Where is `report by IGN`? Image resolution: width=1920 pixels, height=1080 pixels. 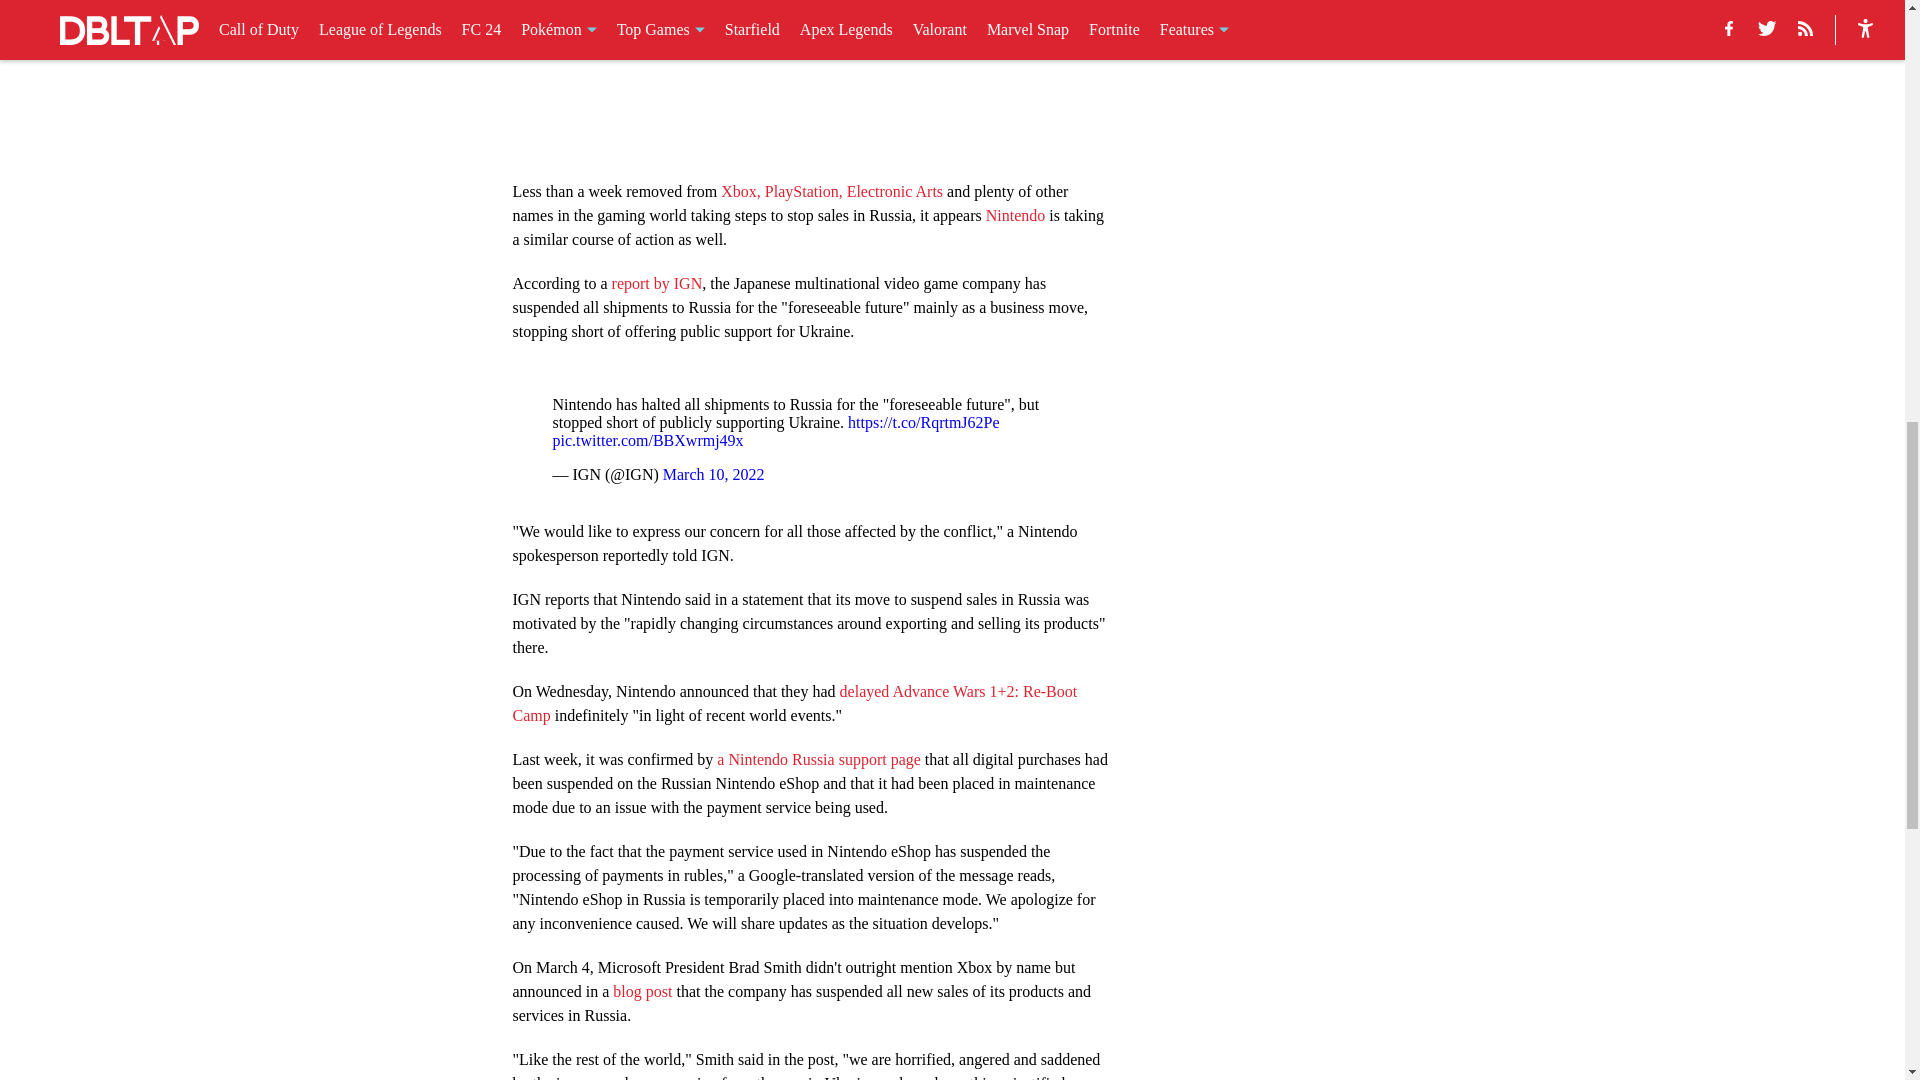 report by IGN is located at coordinates (657, 282).